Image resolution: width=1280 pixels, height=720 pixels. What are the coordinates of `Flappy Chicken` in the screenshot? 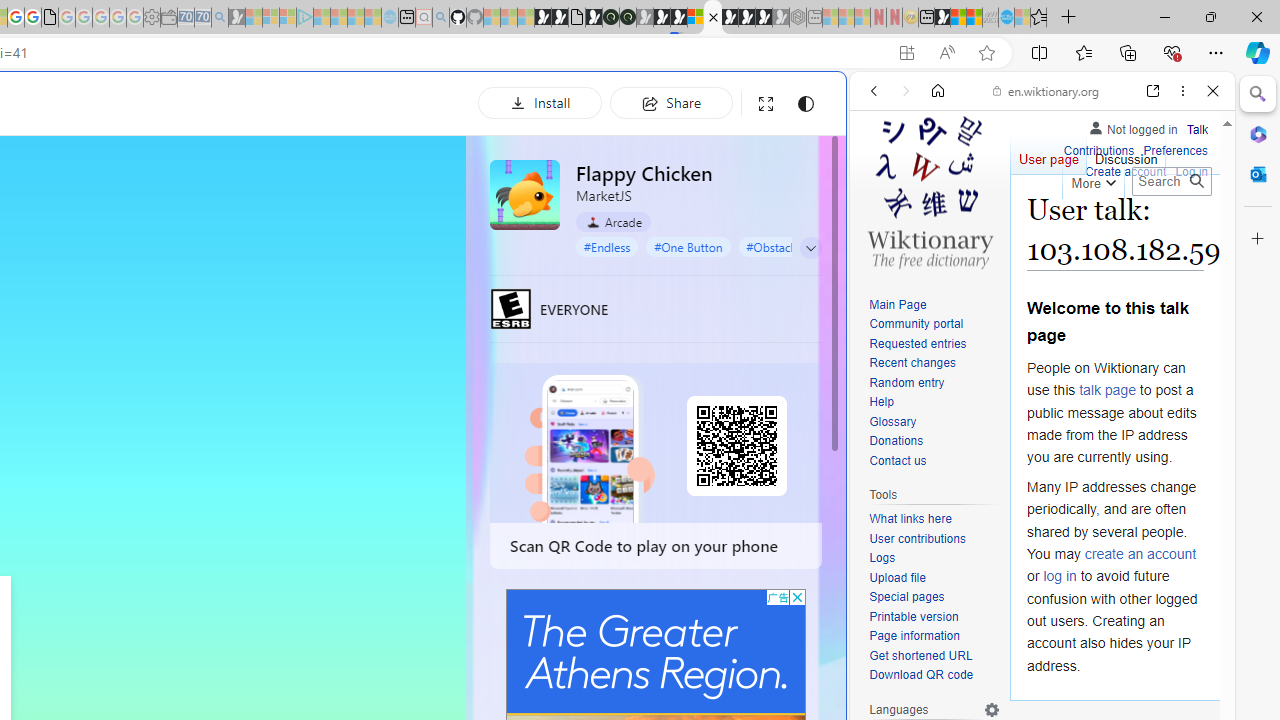 It's located at (525, 194).